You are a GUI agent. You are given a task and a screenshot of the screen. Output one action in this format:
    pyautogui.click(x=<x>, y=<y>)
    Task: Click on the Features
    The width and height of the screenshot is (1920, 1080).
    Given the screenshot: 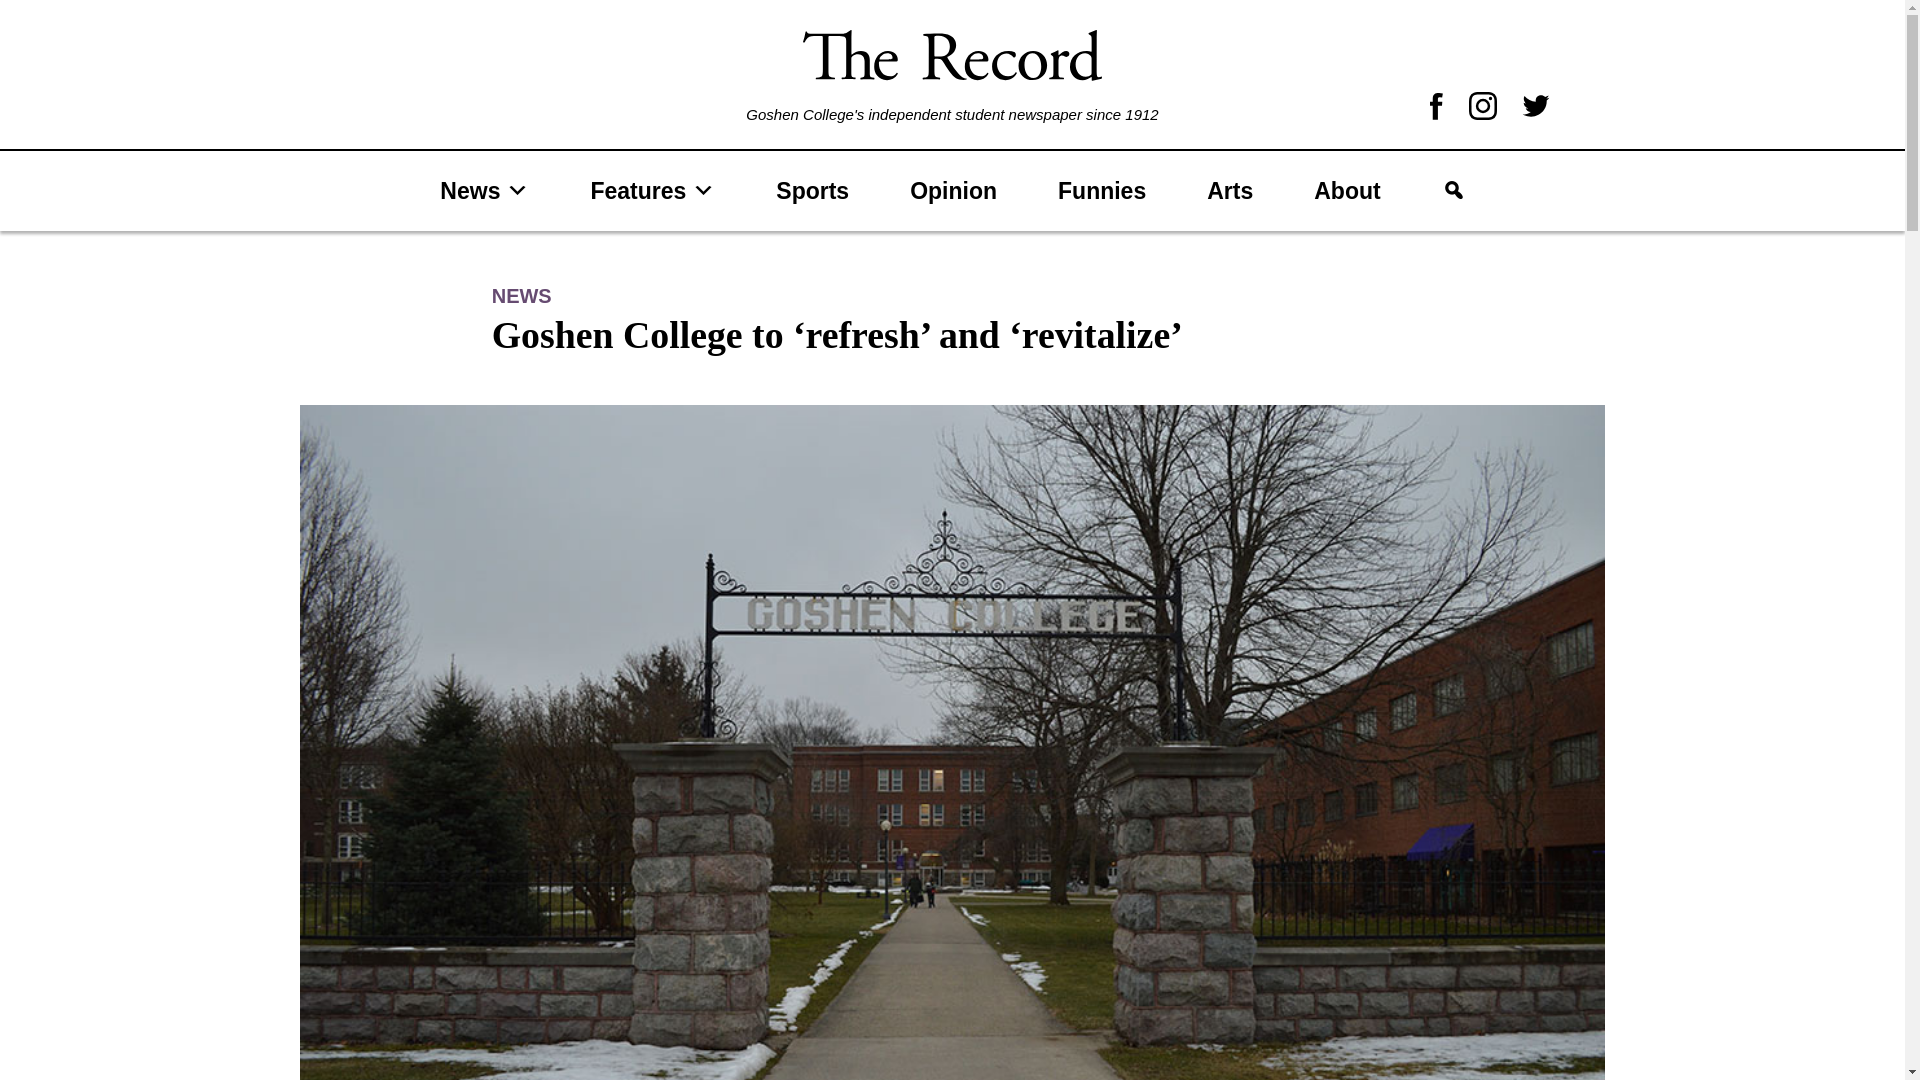 What is the action you would take?
    pyautogui.click(x=652, y=190)
    